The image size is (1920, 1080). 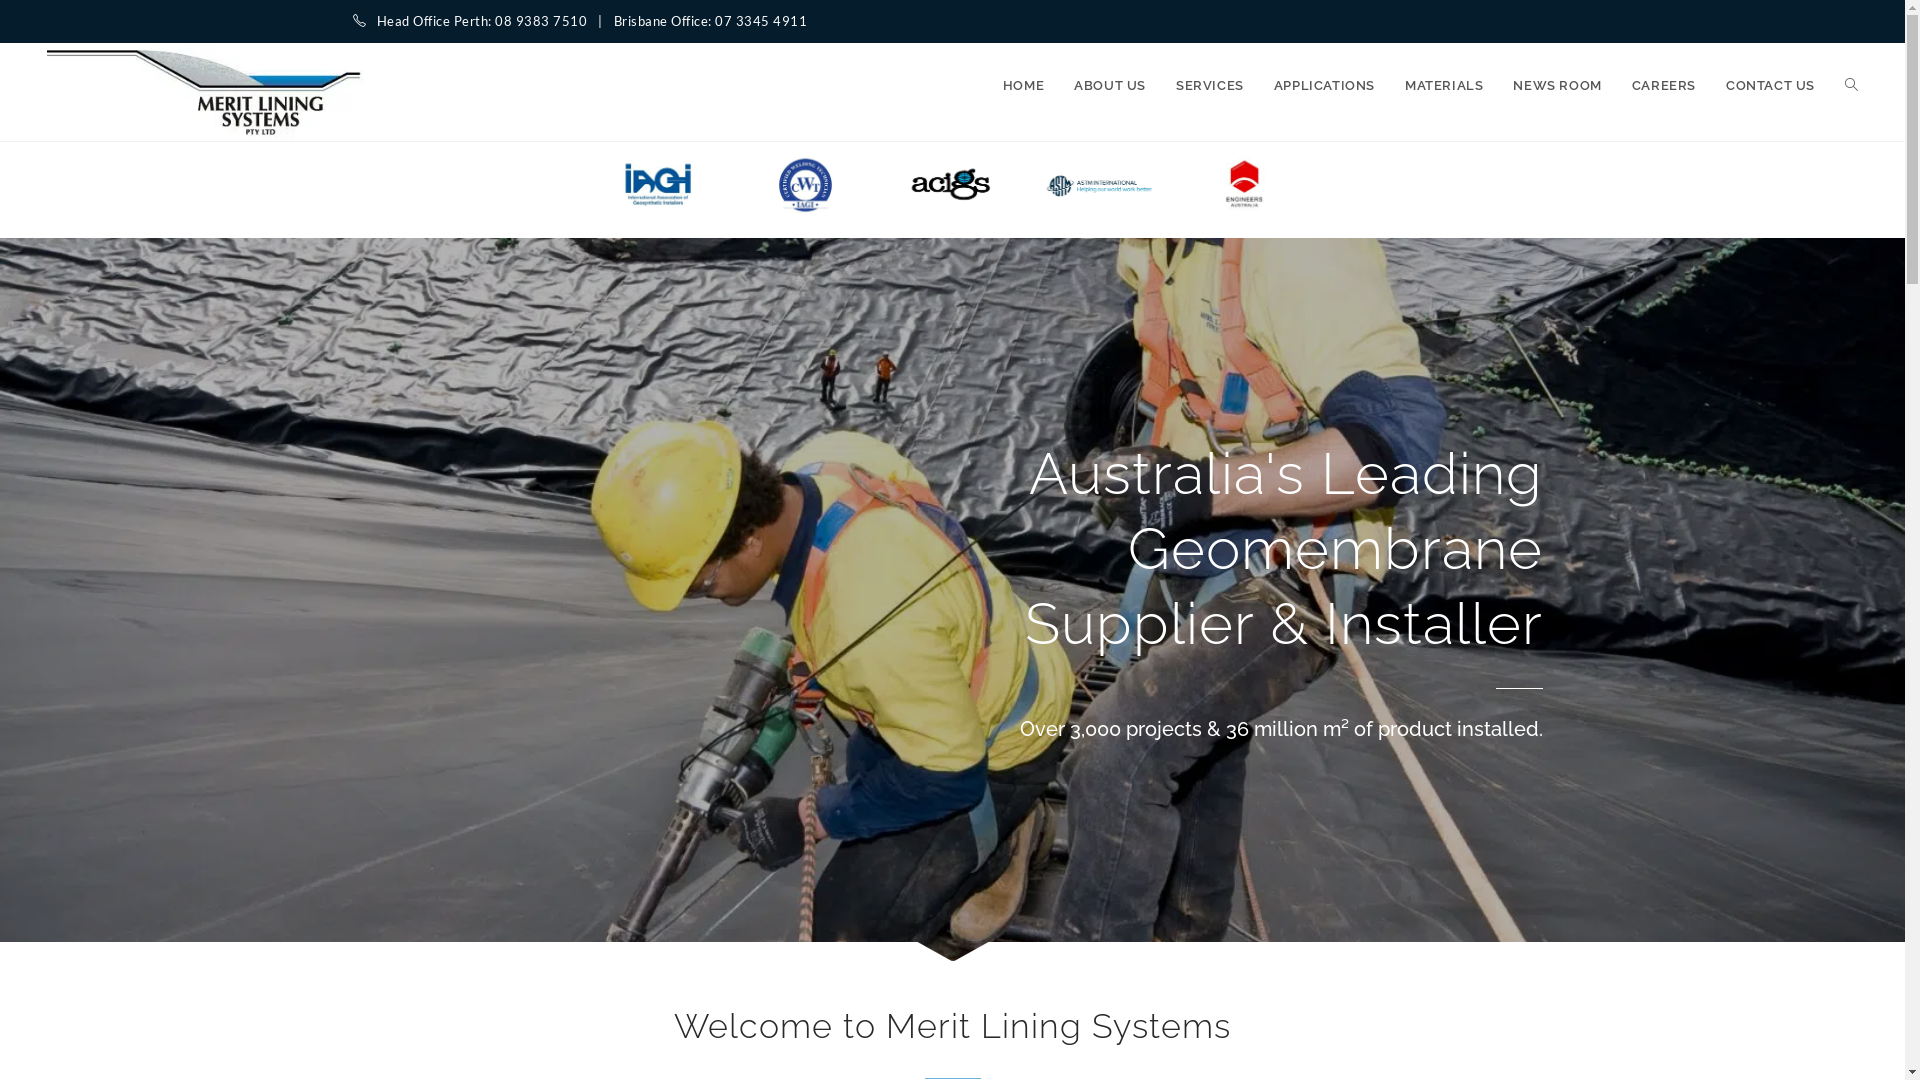 What do you see at coordinates (1770, 86) in the screenshot?
I see `CONTACT US` at bounding box center [1770, 86].